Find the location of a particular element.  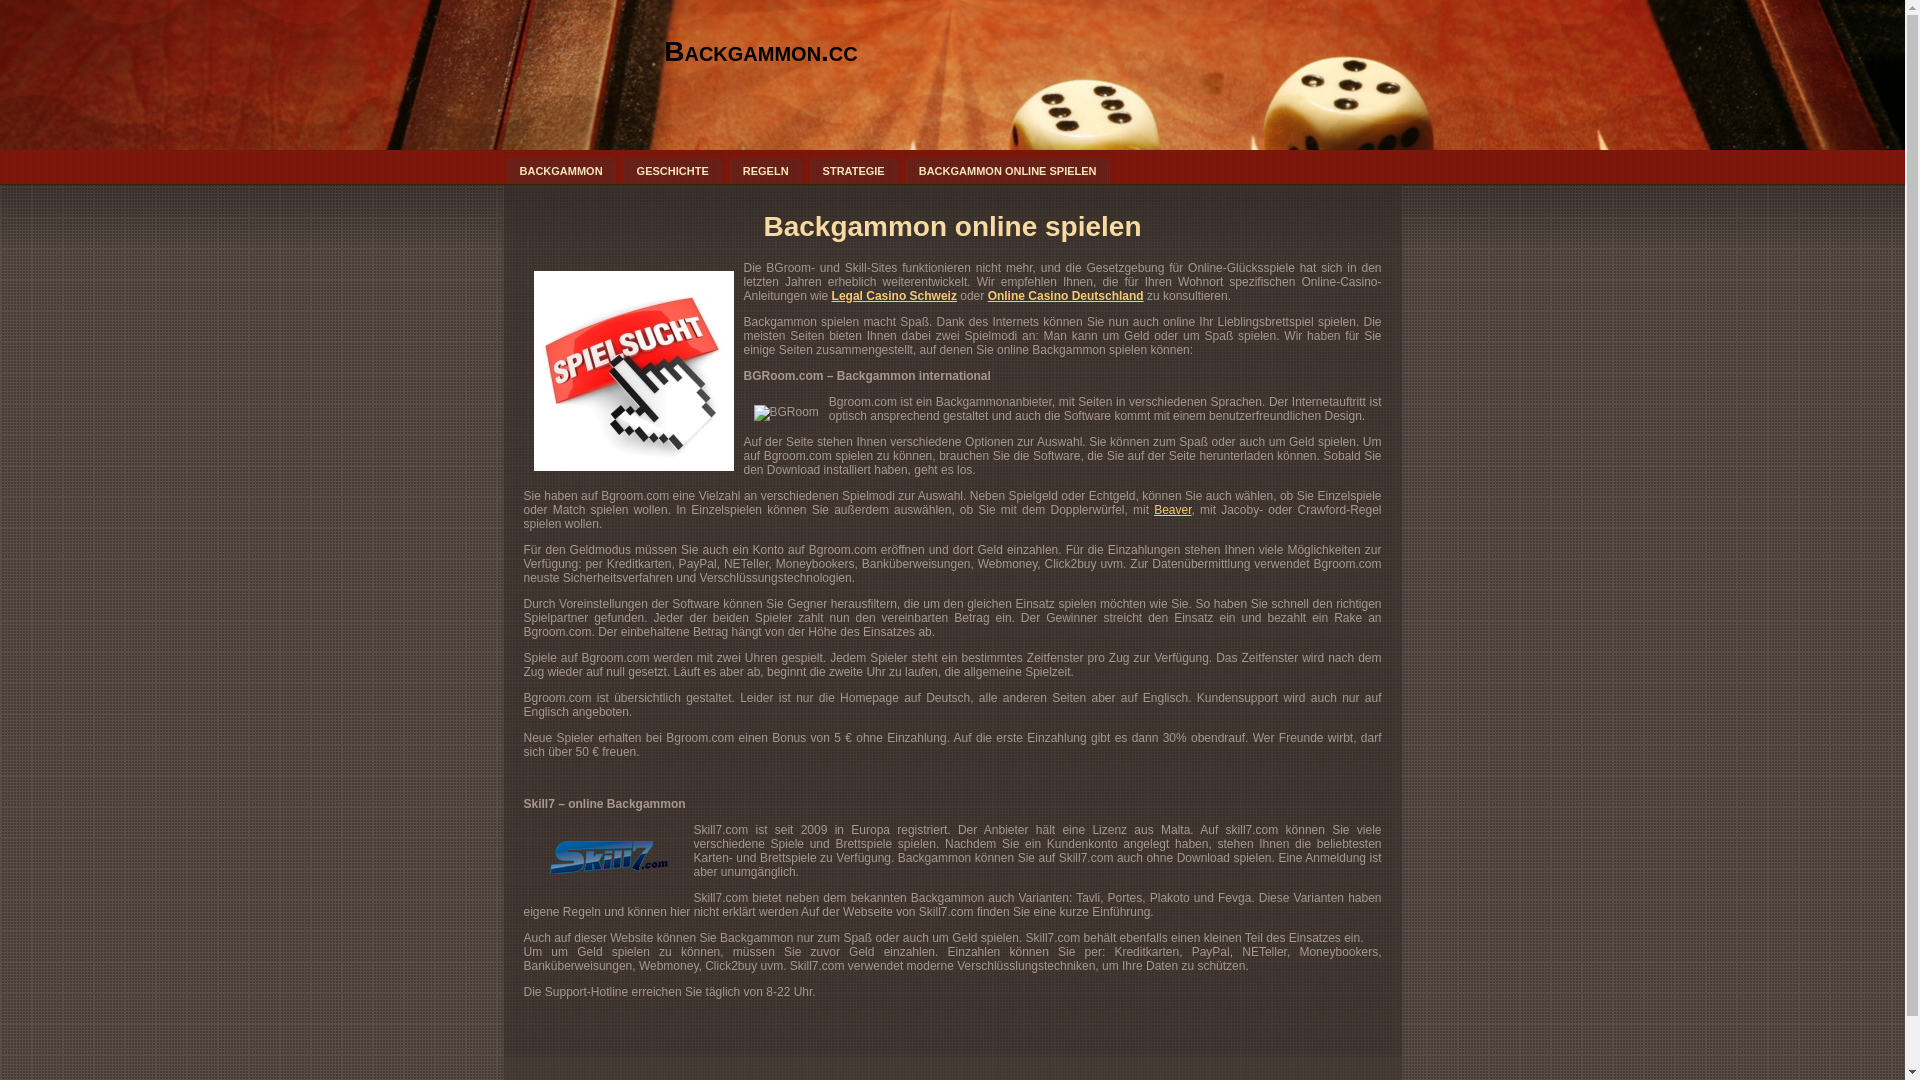

Online Casino Deutschland is located at coordinates (1066, 296).